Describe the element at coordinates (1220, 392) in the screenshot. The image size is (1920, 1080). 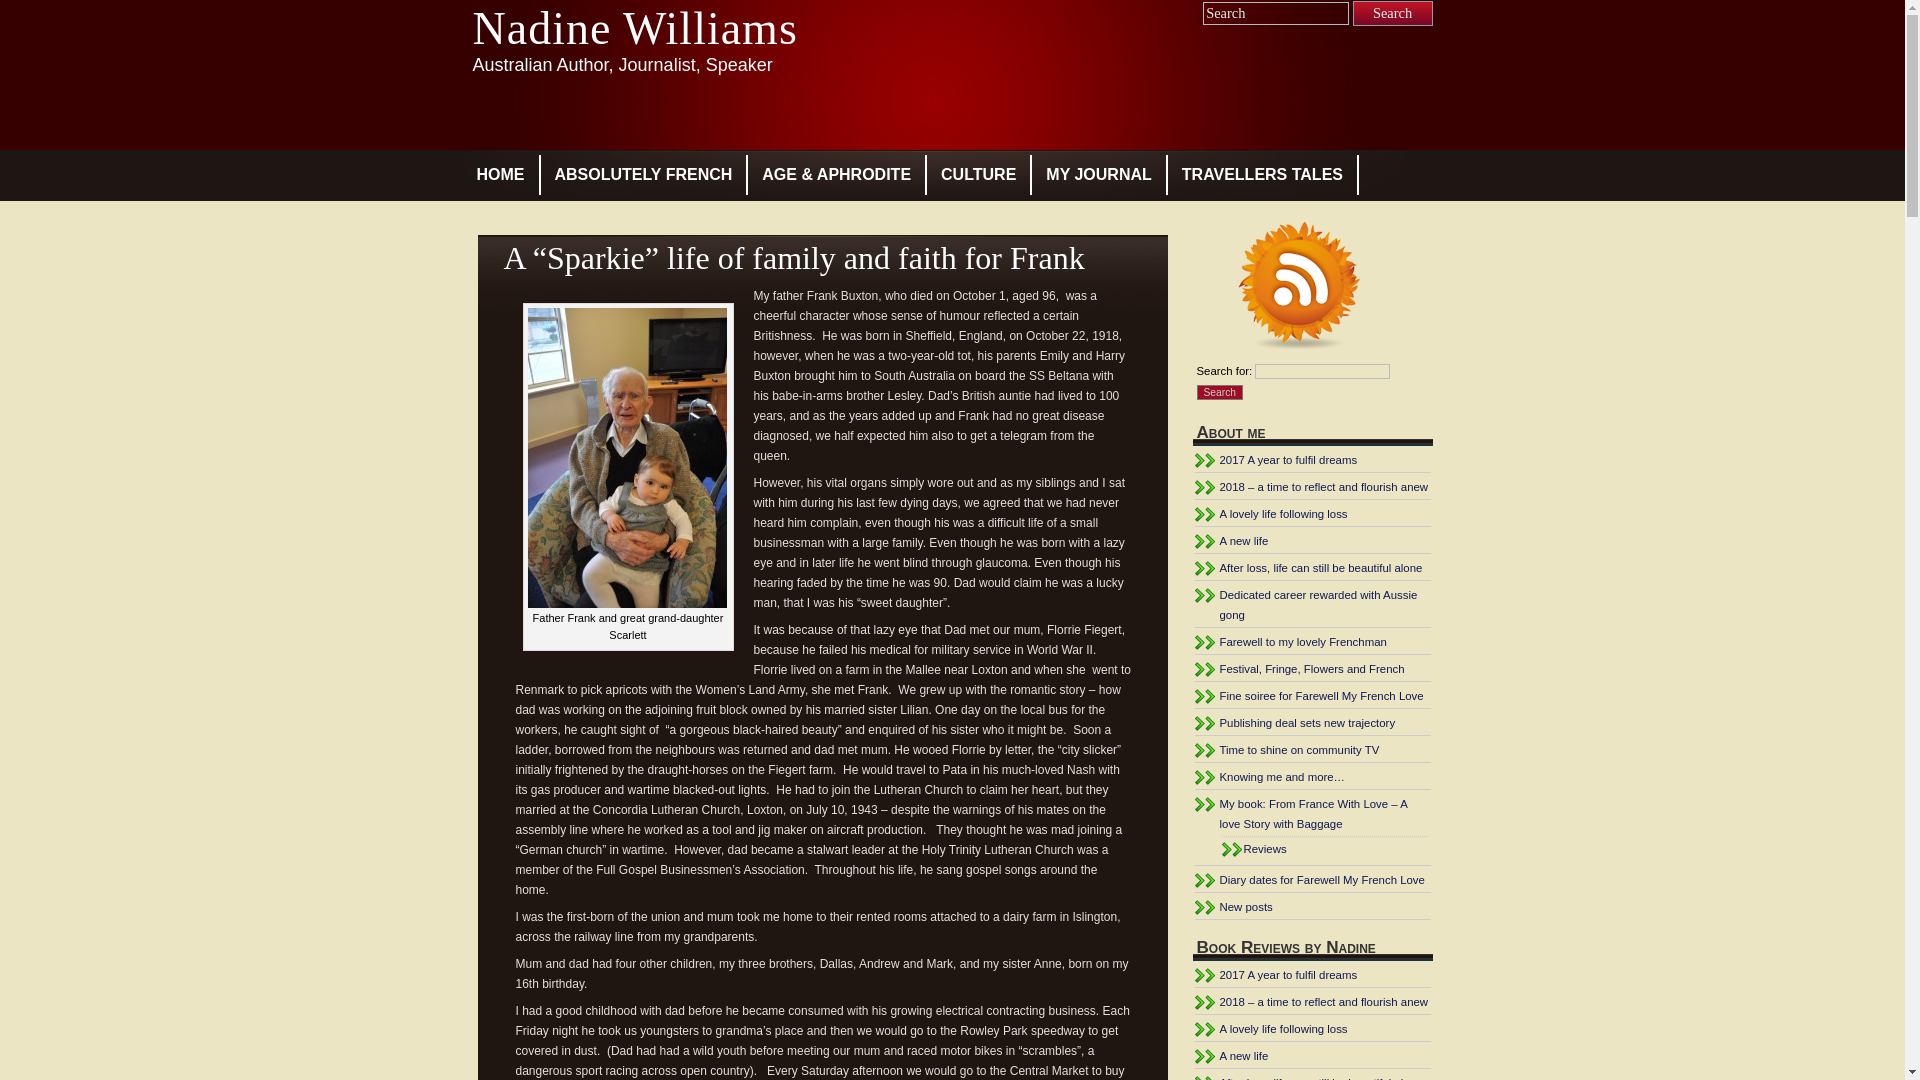
I see `Search` at that location.